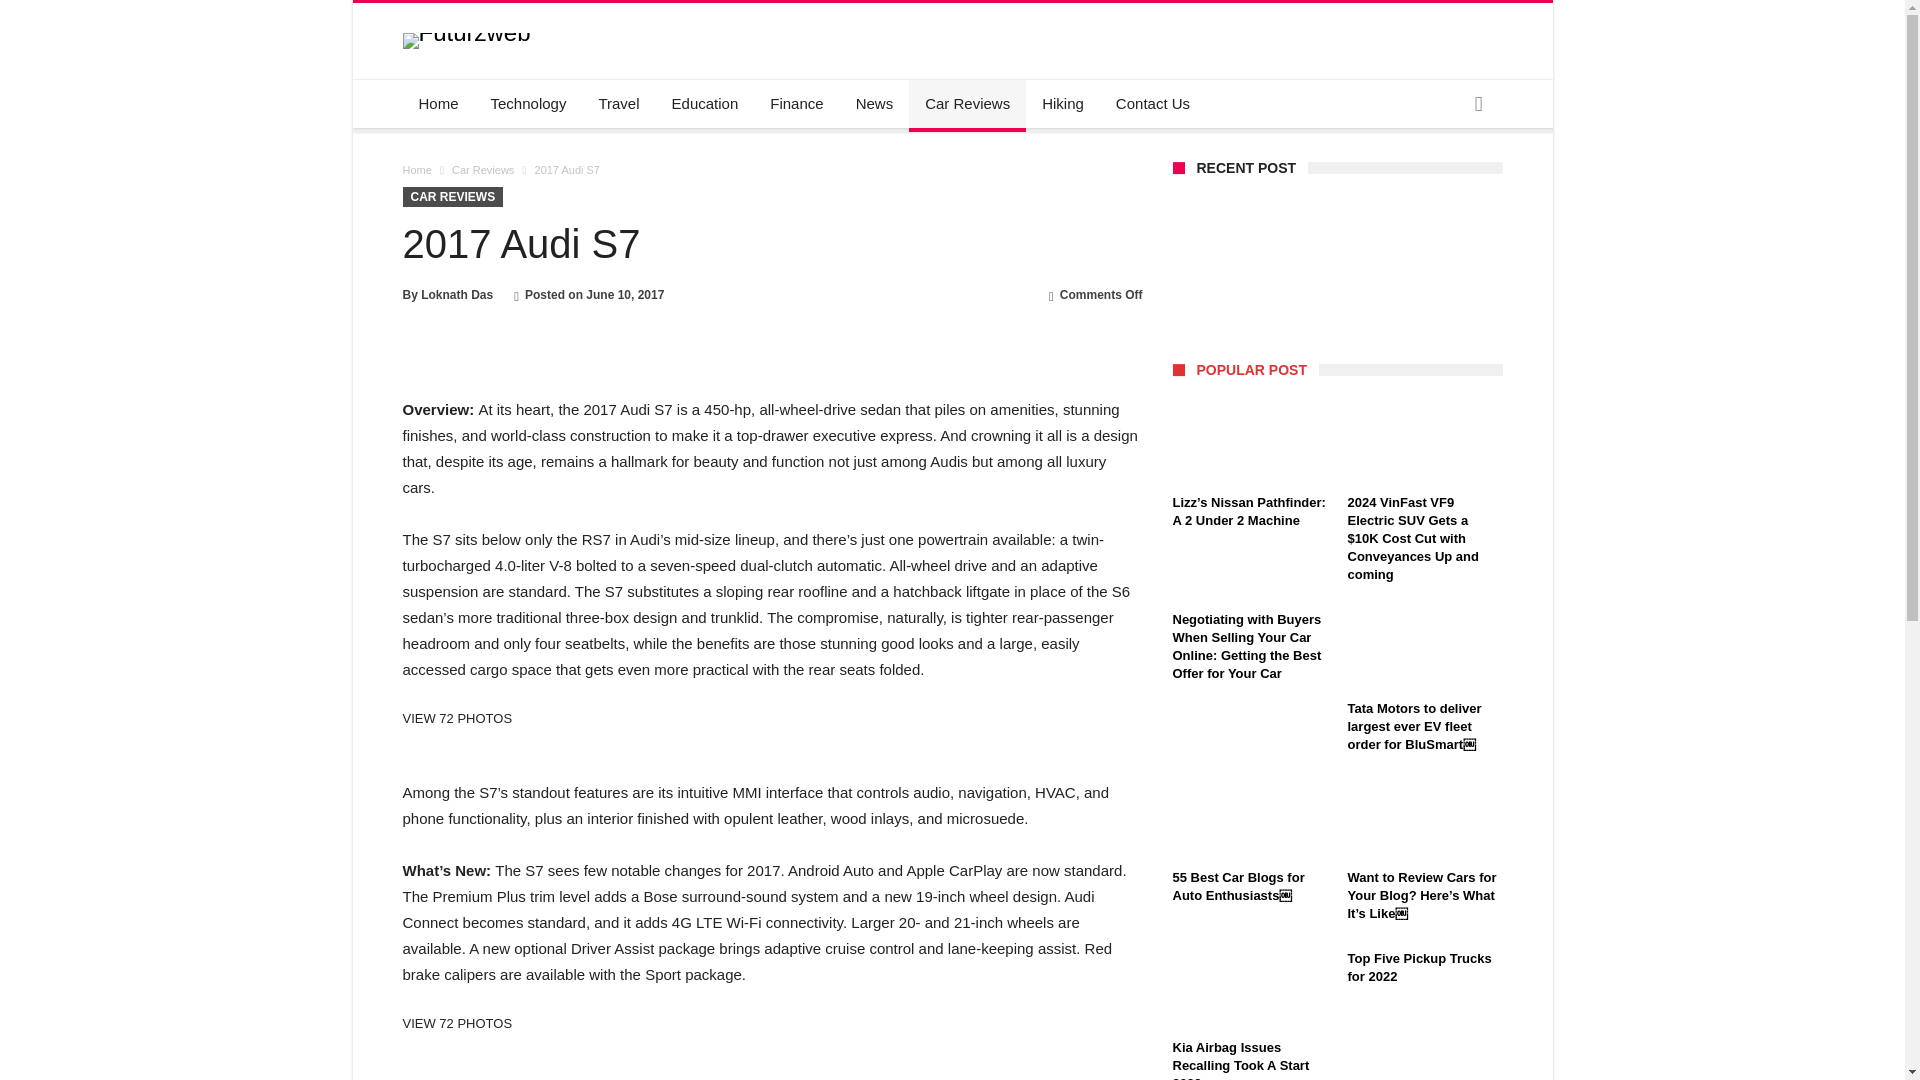 This screenshot has height=1080, width=1920. What do you see at coordinates (618, 104) in the screenshot?
I see `Travel` at bounding box center [618, 104].